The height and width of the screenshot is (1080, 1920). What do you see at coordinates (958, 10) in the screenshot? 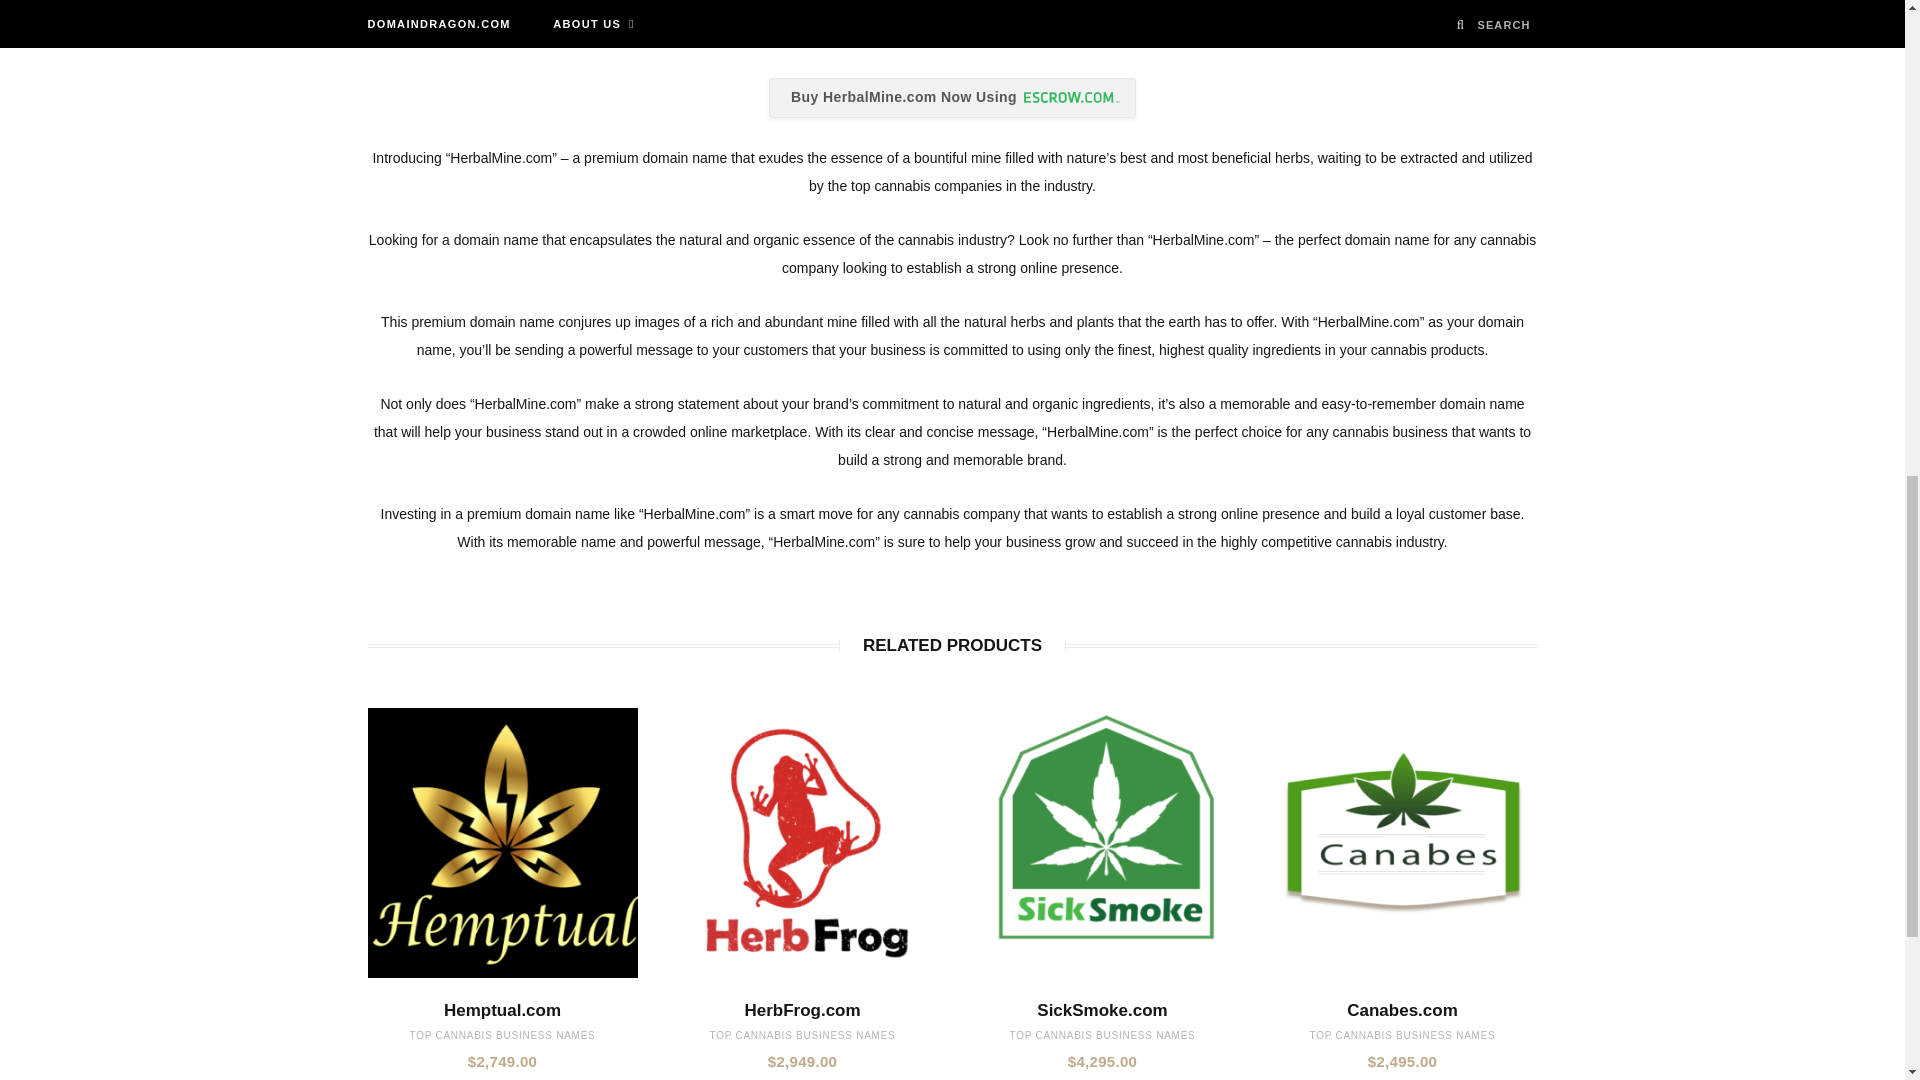
I see `DESCRIPTION` at bounding box center [958, 10].